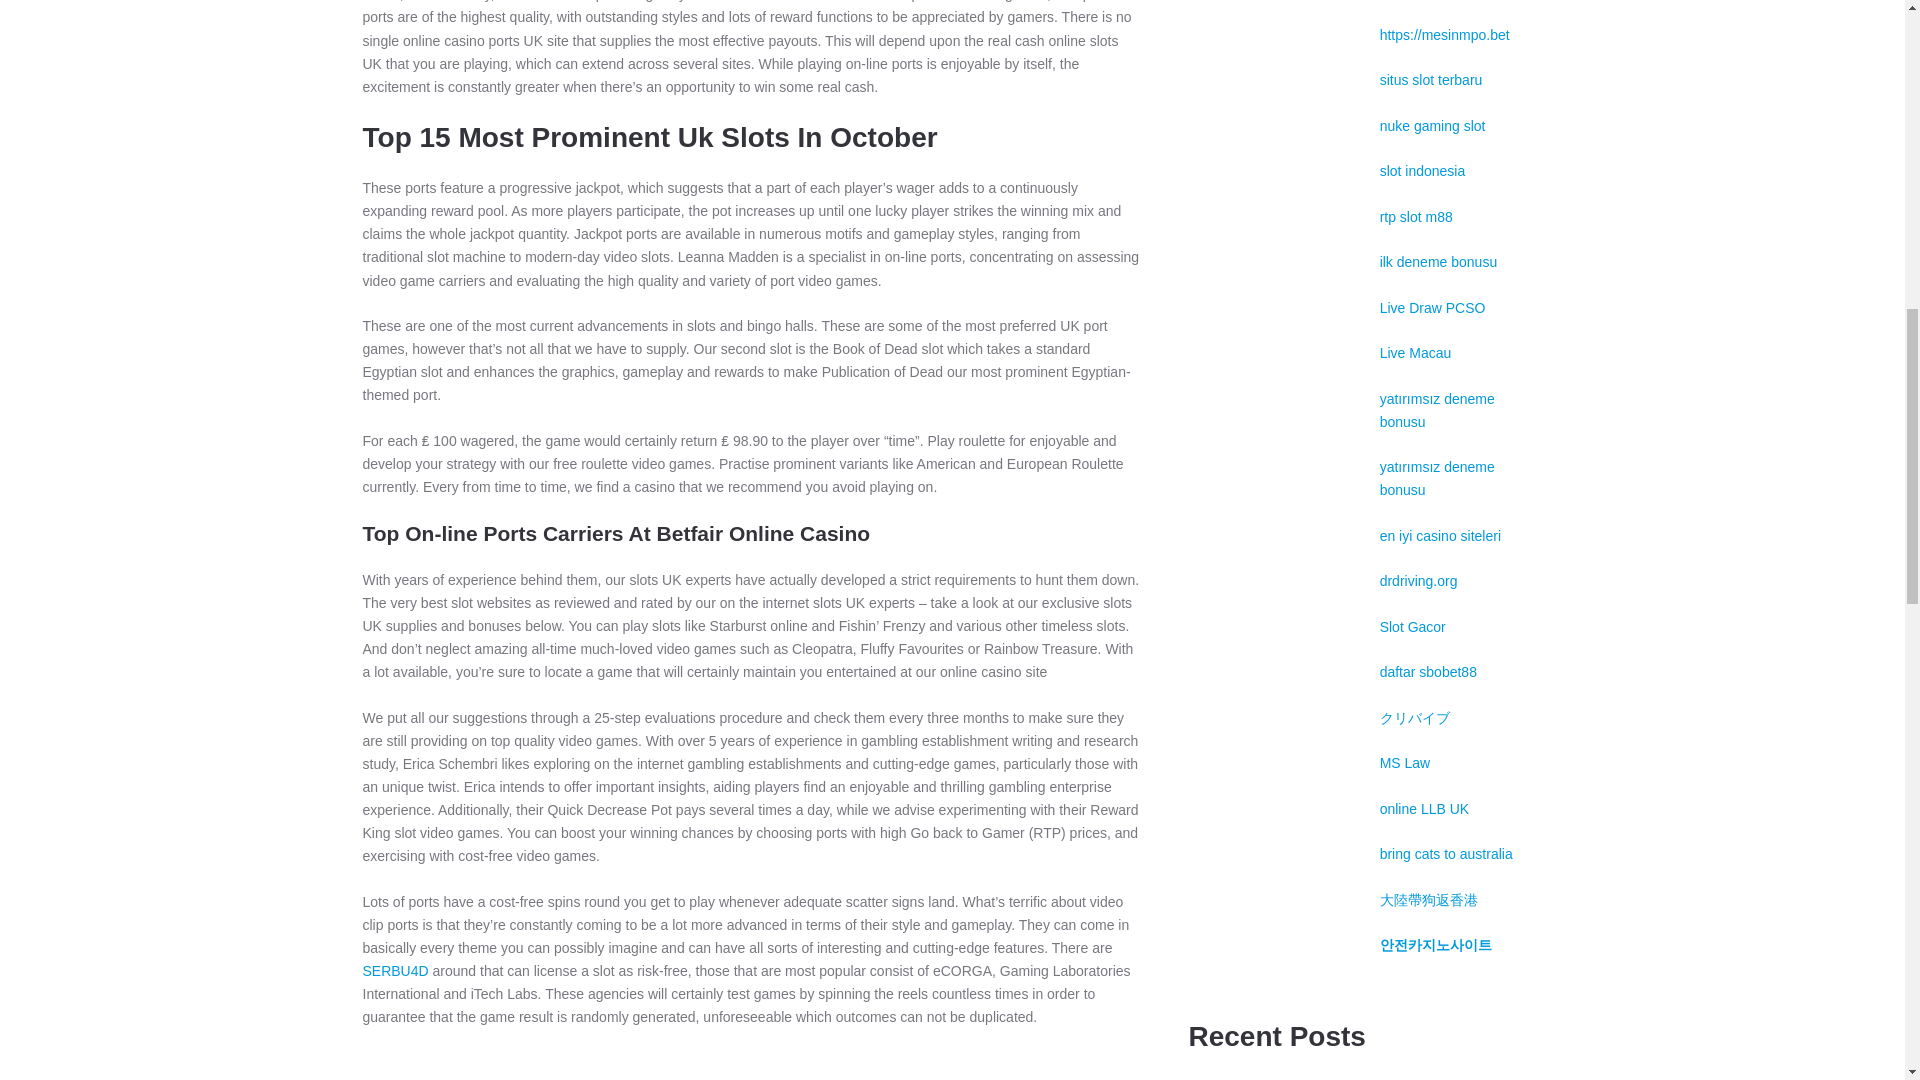 The image size is (1920, 1080). What do you see at coordinates (1446, 853) in the screenshot?
I see `bring cats to australia` at bounding box center [1446, 853].